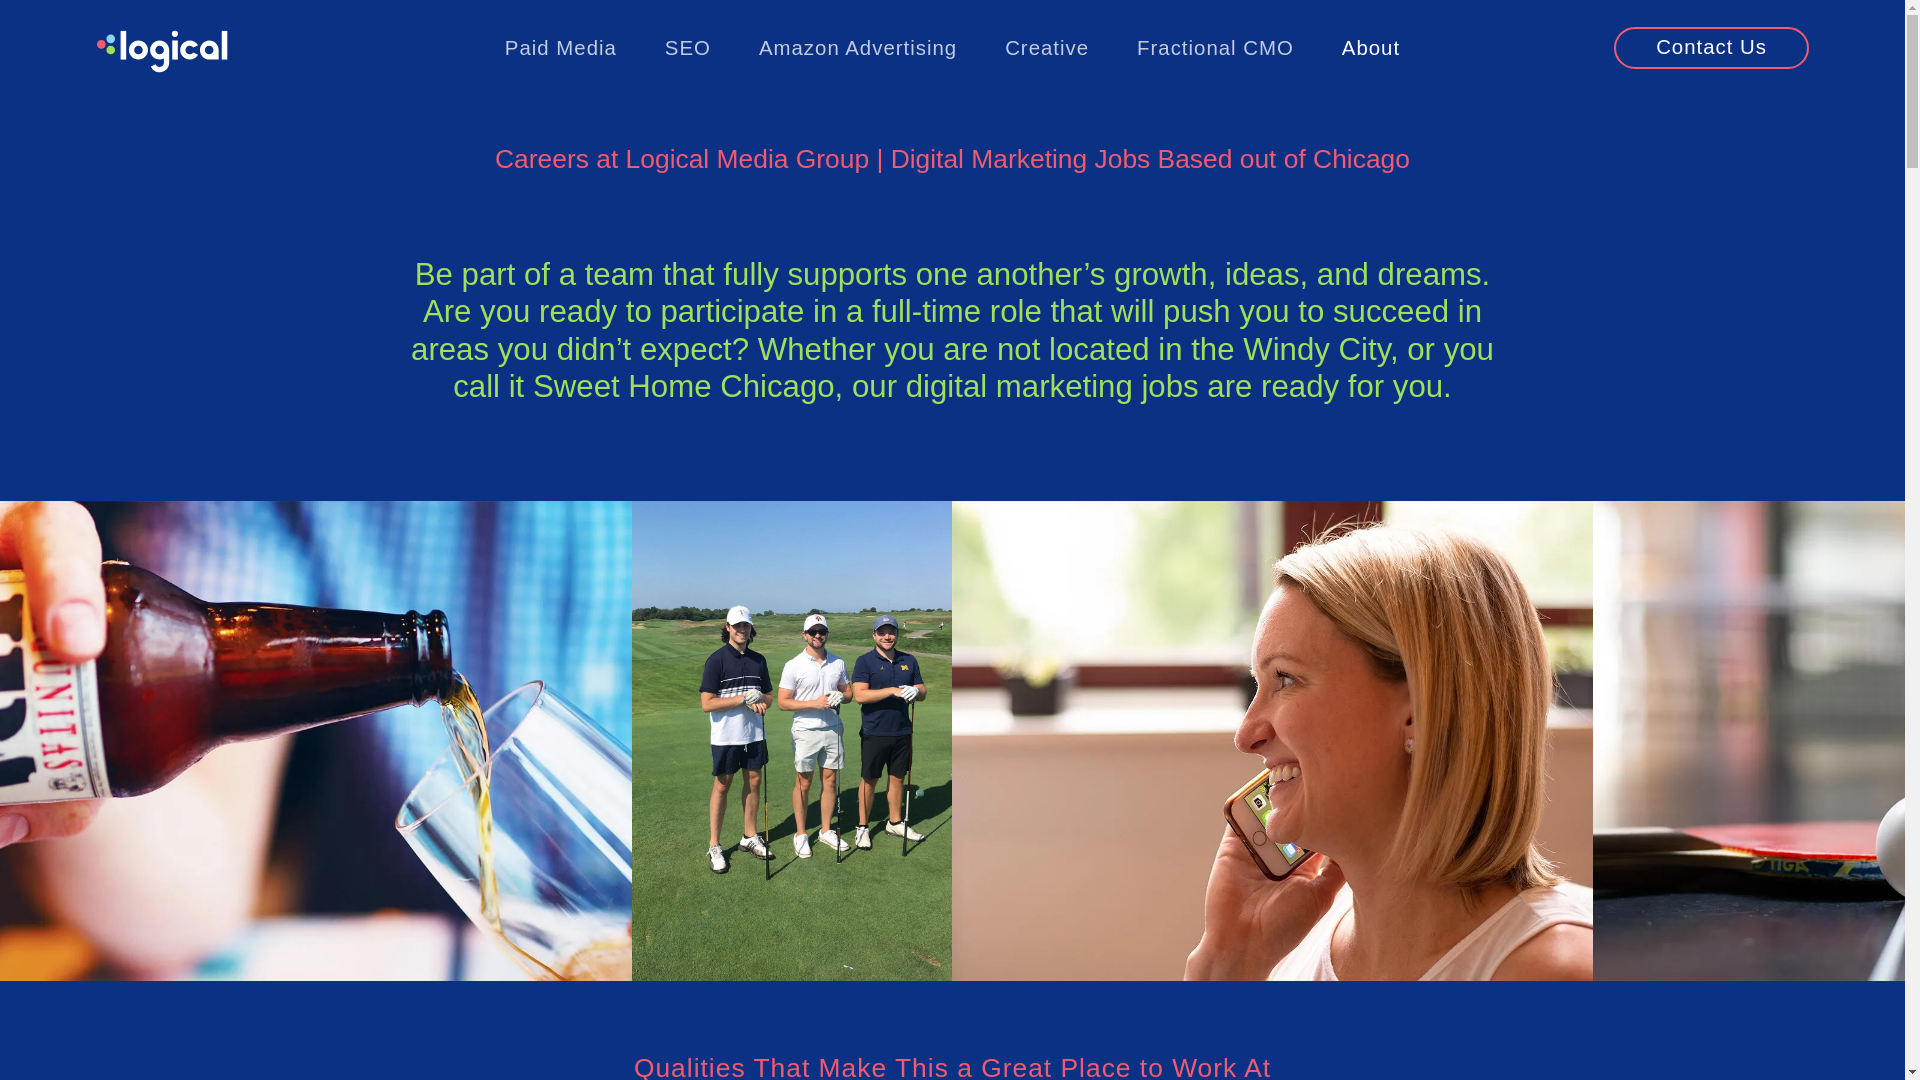 The height and width of the screenshot is (1080, 1920). What do you see at coordinates (1370, 48) in the screenshot?
I see `About` at bounding box center [1370, 48].